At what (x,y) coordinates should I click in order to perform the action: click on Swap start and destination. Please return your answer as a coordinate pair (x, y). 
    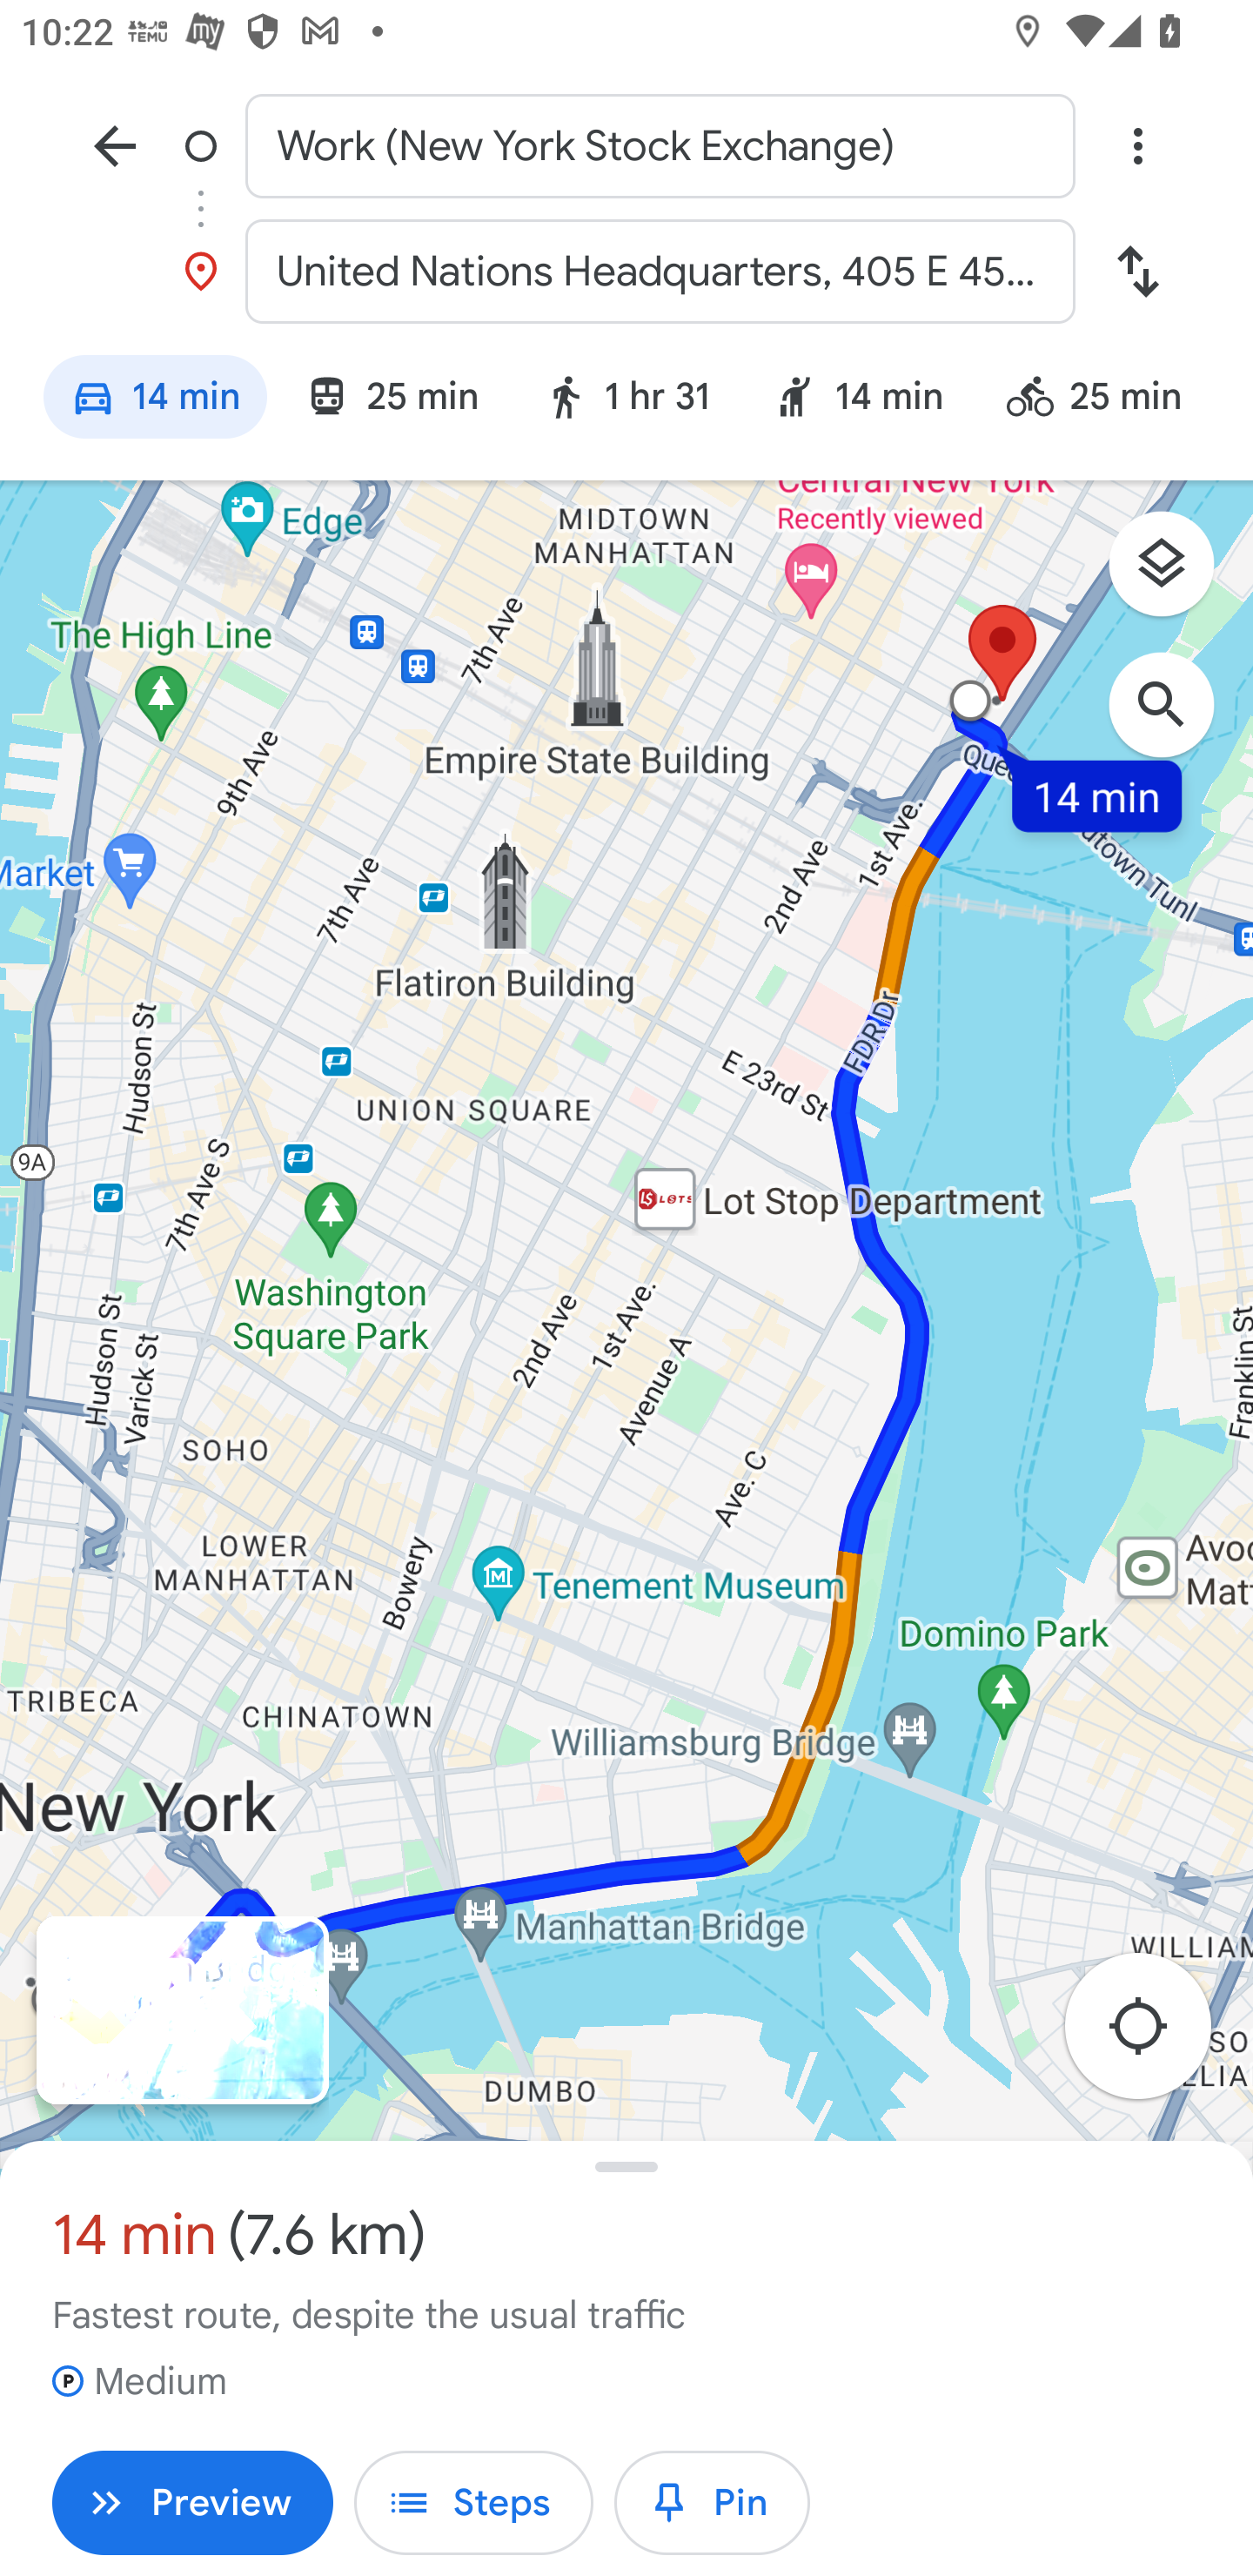
    Looking at the image, I should click on (1137, 272).